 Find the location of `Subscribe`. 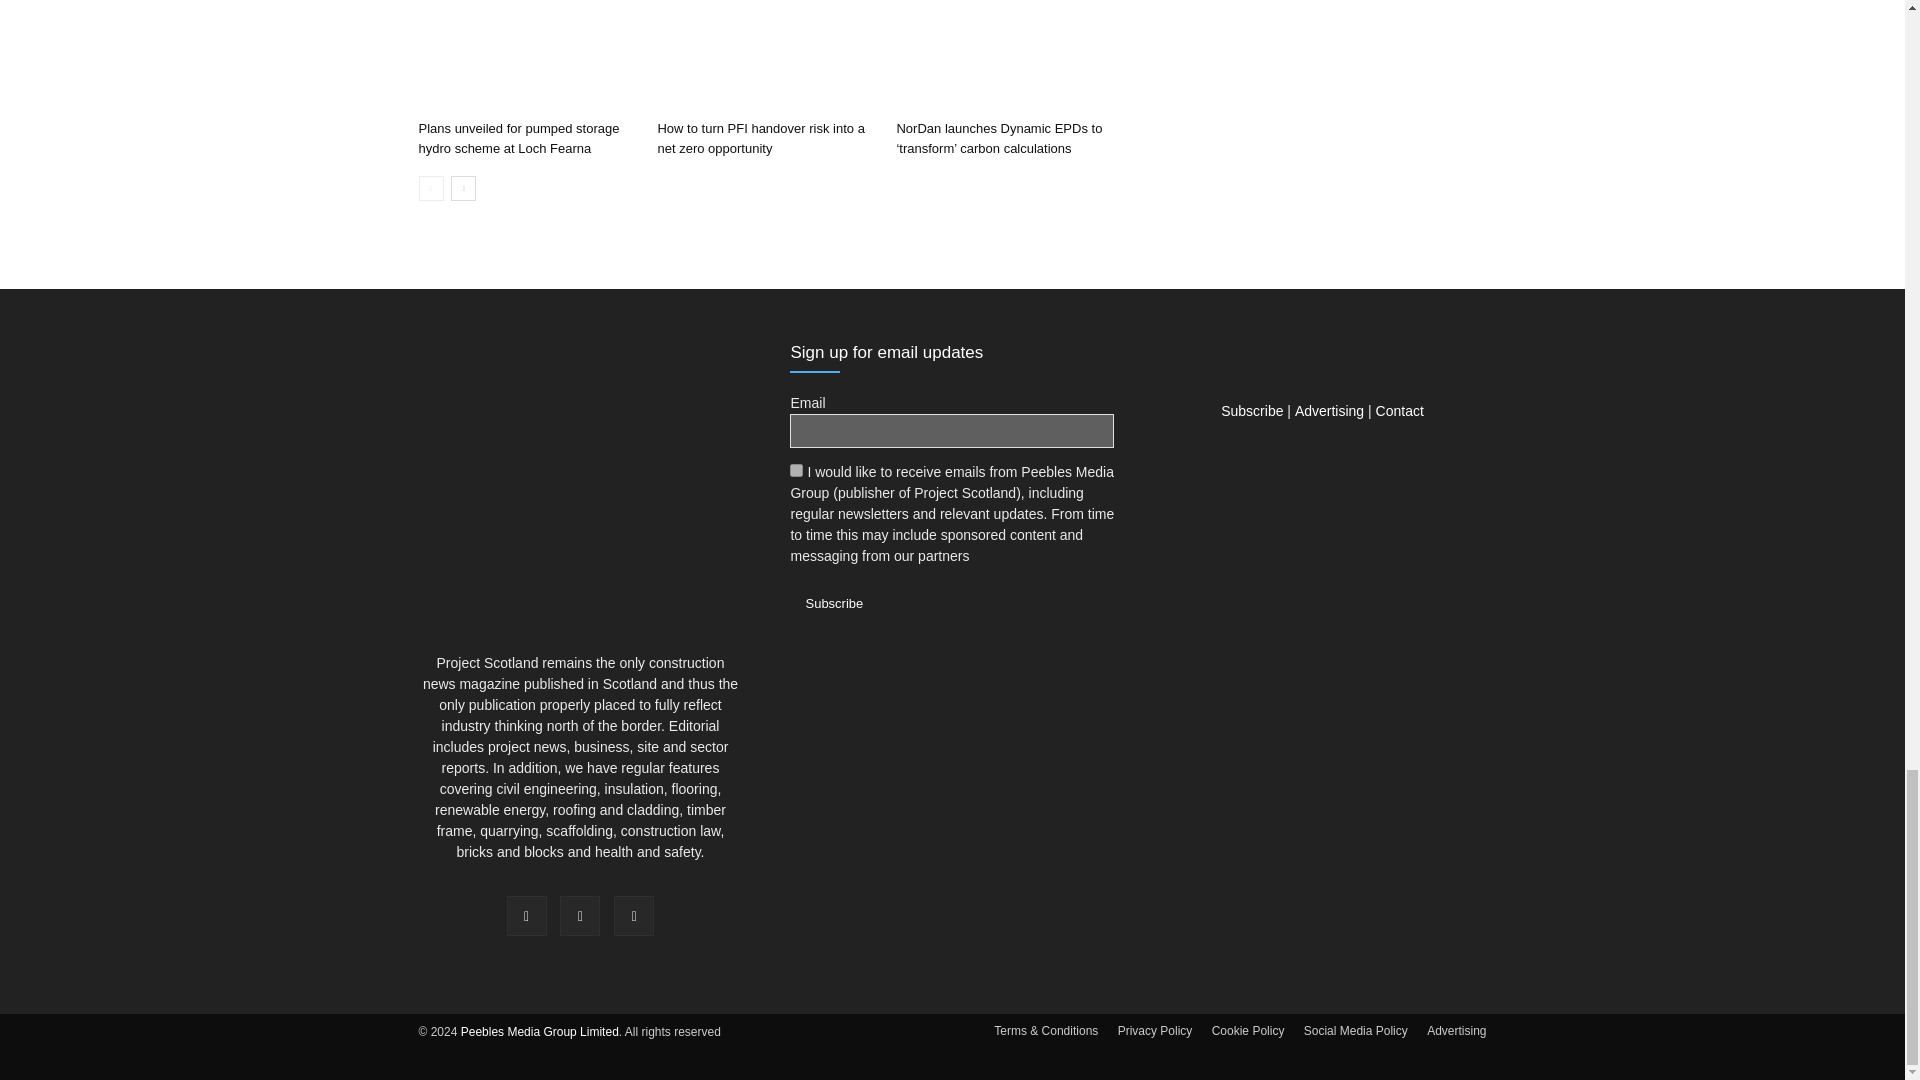

Subscribe is located at coordinates (833, 602).